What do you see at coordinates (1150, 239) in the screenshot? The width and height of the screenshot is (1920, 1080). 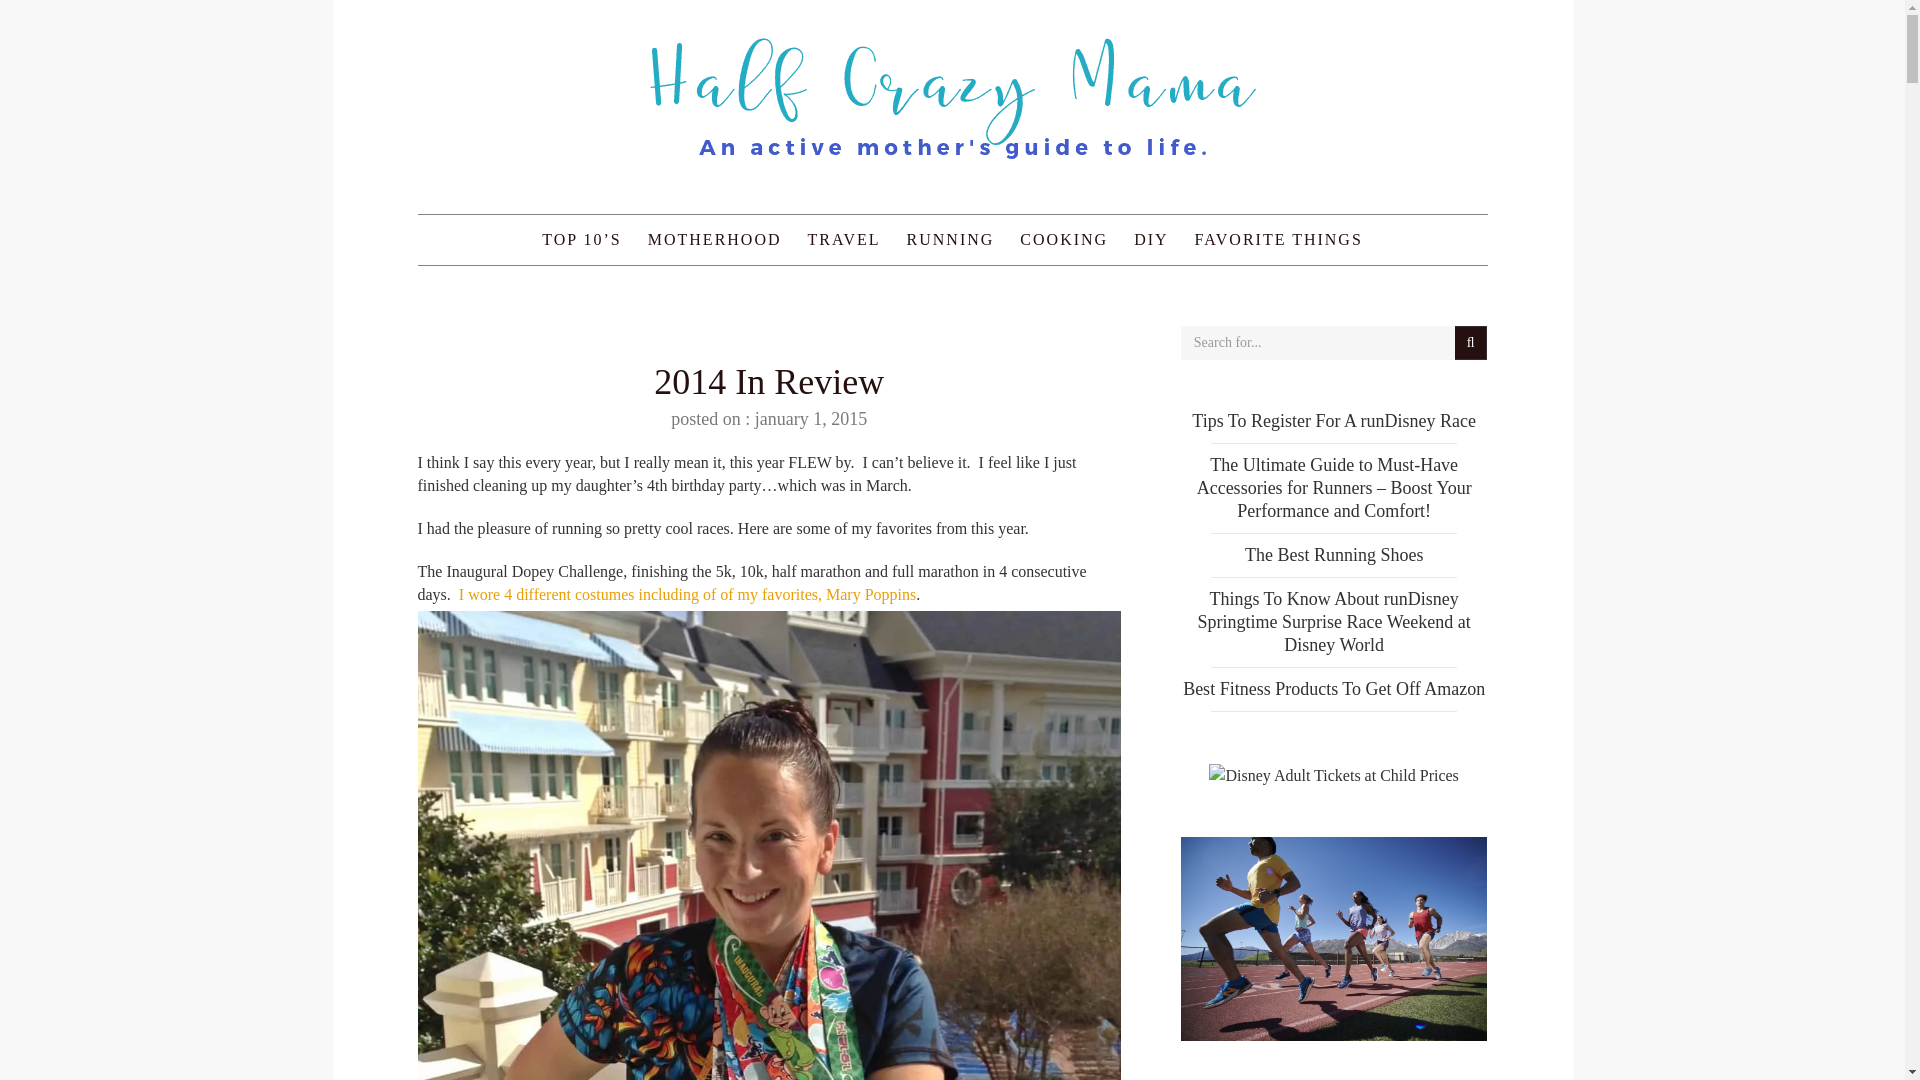 I see `DIY` at bounding box center [1150, 239].